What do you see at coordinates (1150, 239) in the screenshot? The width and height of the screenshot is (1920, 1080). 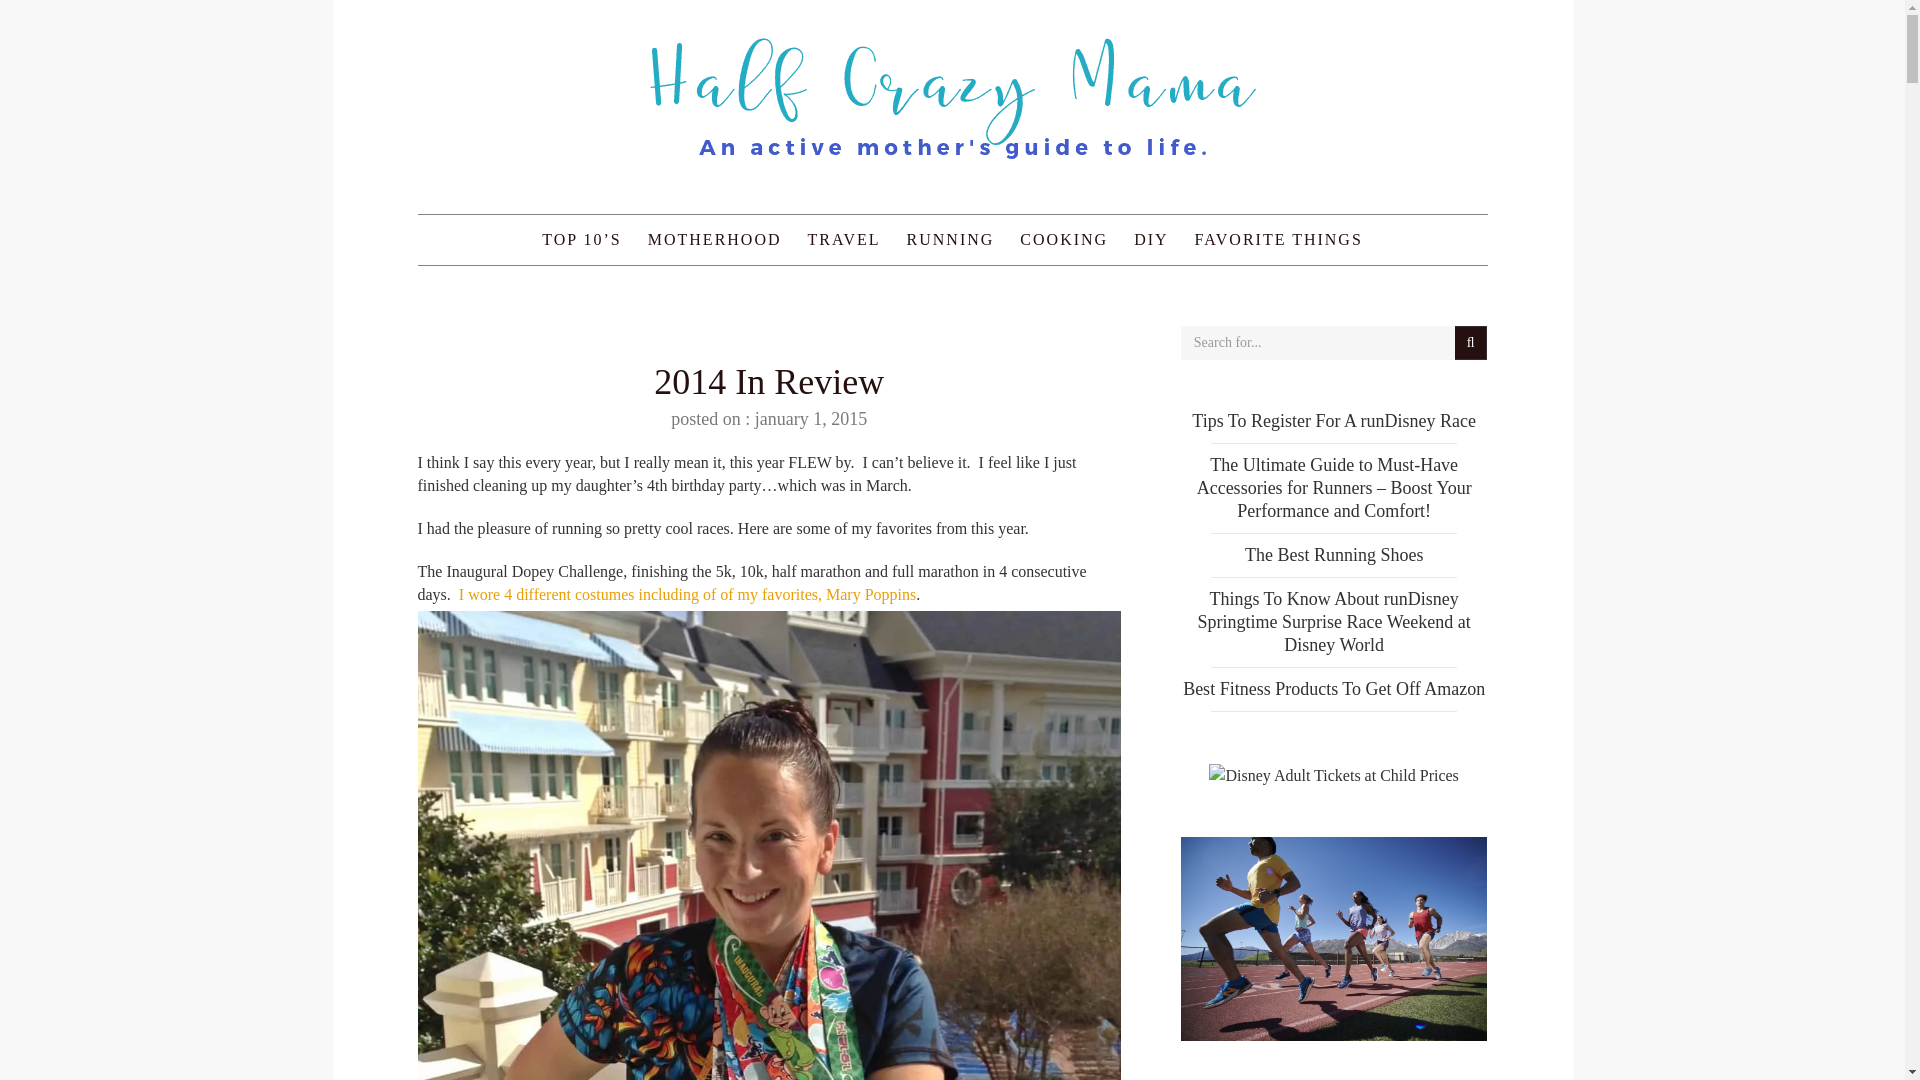 I see `DIY` at bounding box center [1150, 239].